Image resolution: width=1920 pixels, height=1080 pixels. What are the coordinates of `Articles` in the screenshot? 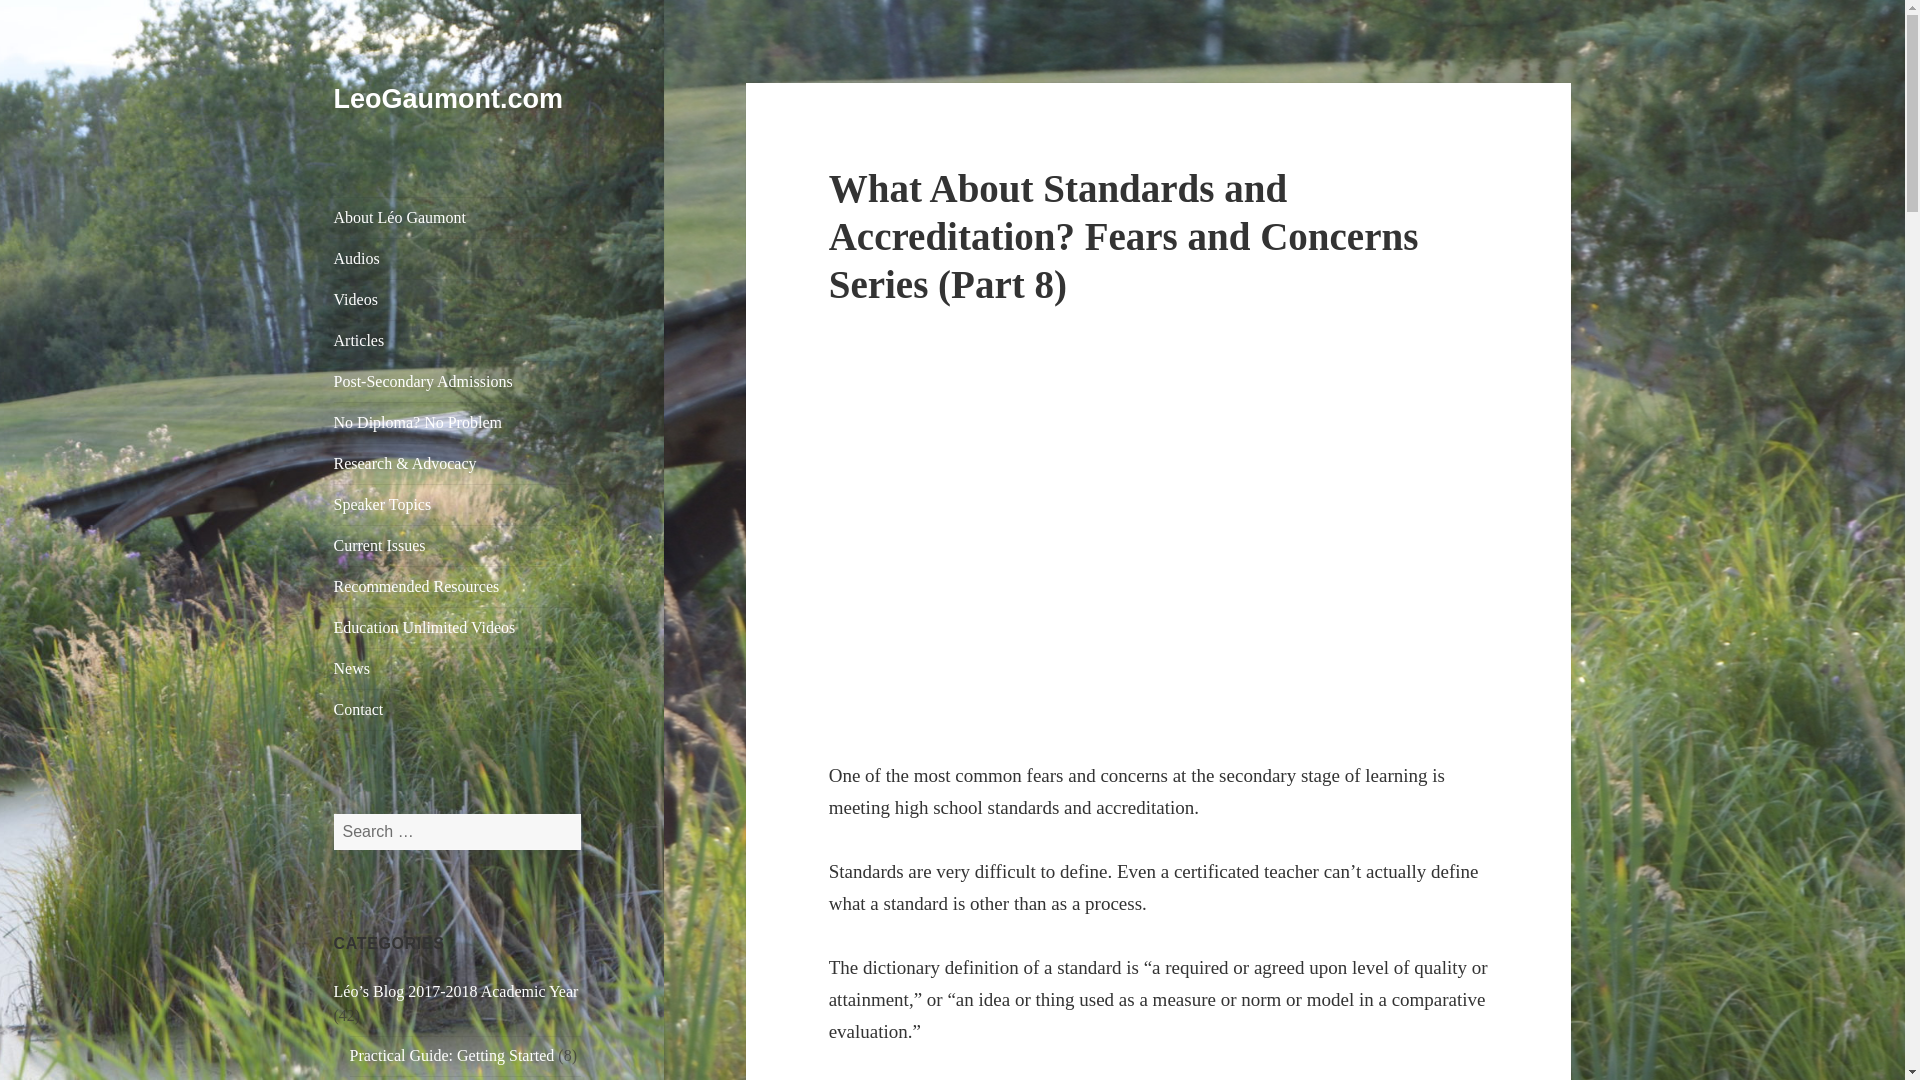 It's located at (458, 340).